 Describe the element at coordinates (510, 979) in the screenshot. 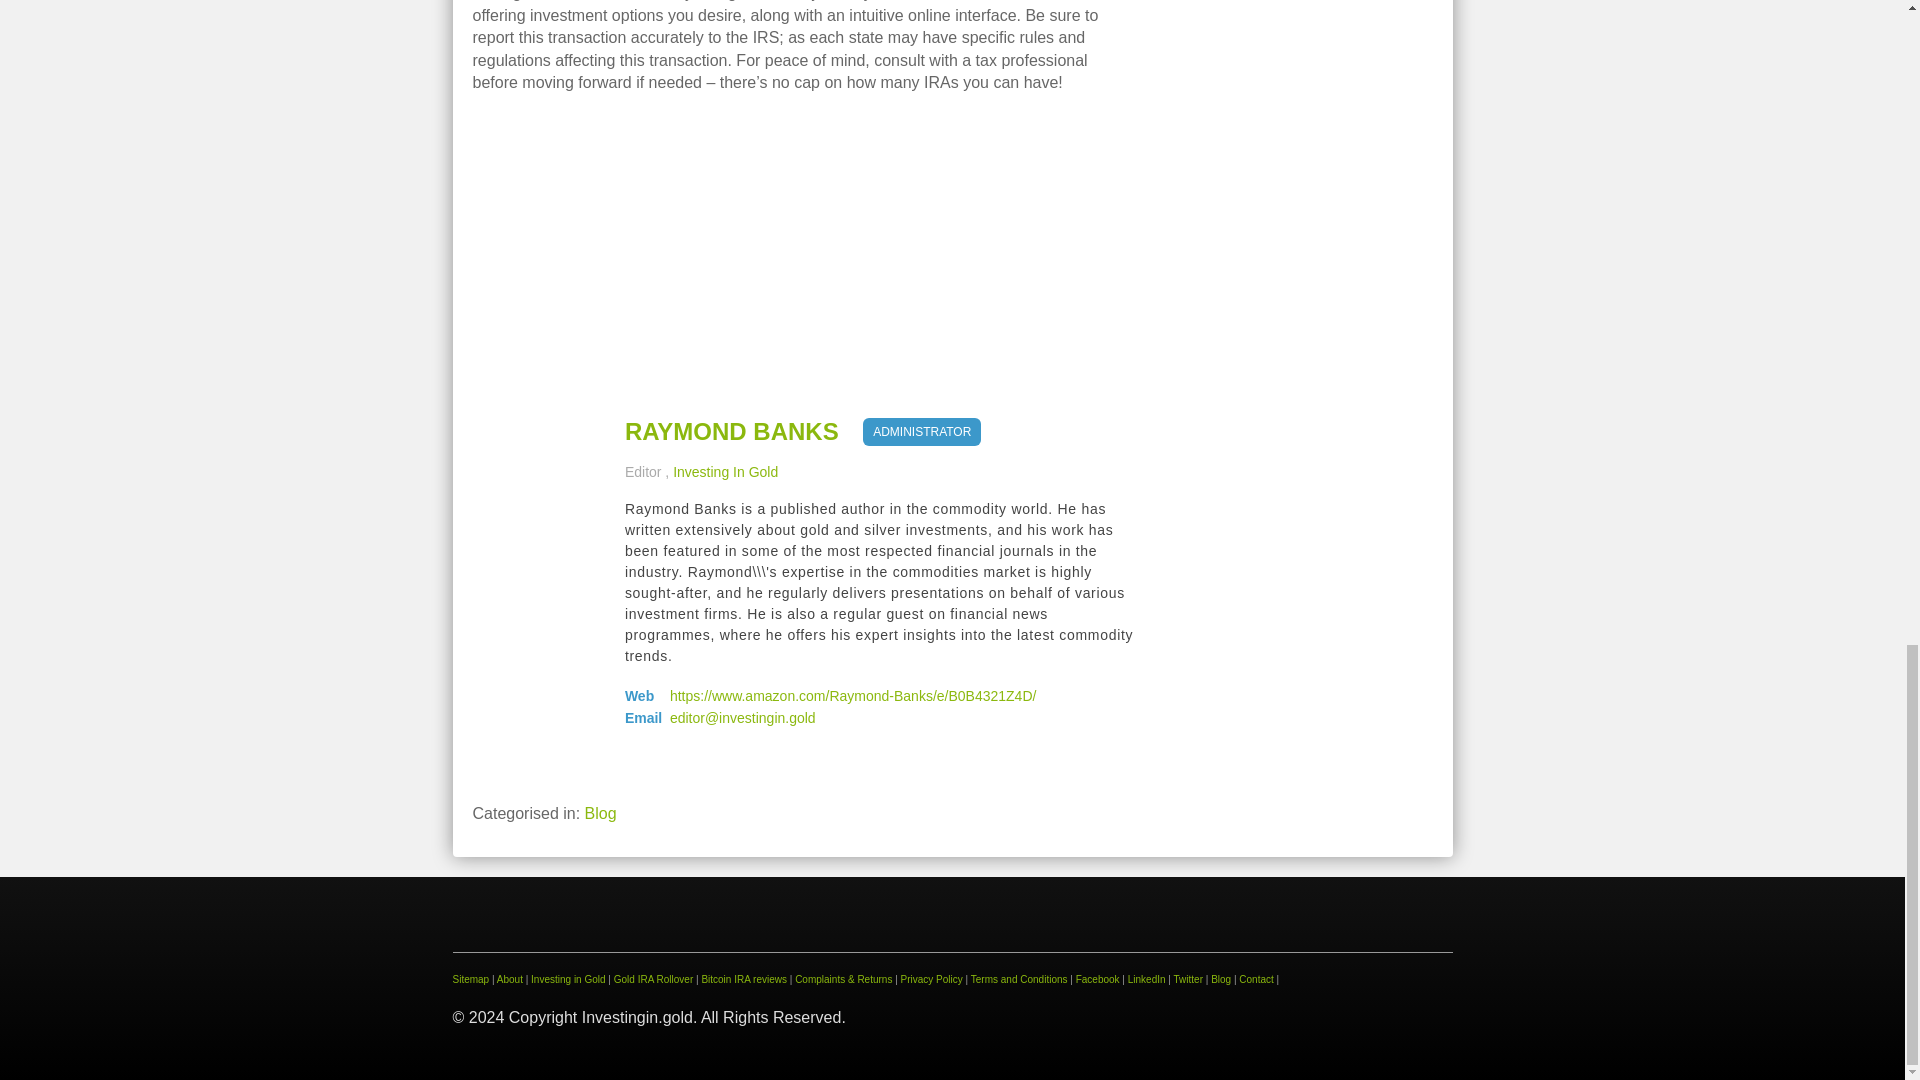

I see `About` at that location.